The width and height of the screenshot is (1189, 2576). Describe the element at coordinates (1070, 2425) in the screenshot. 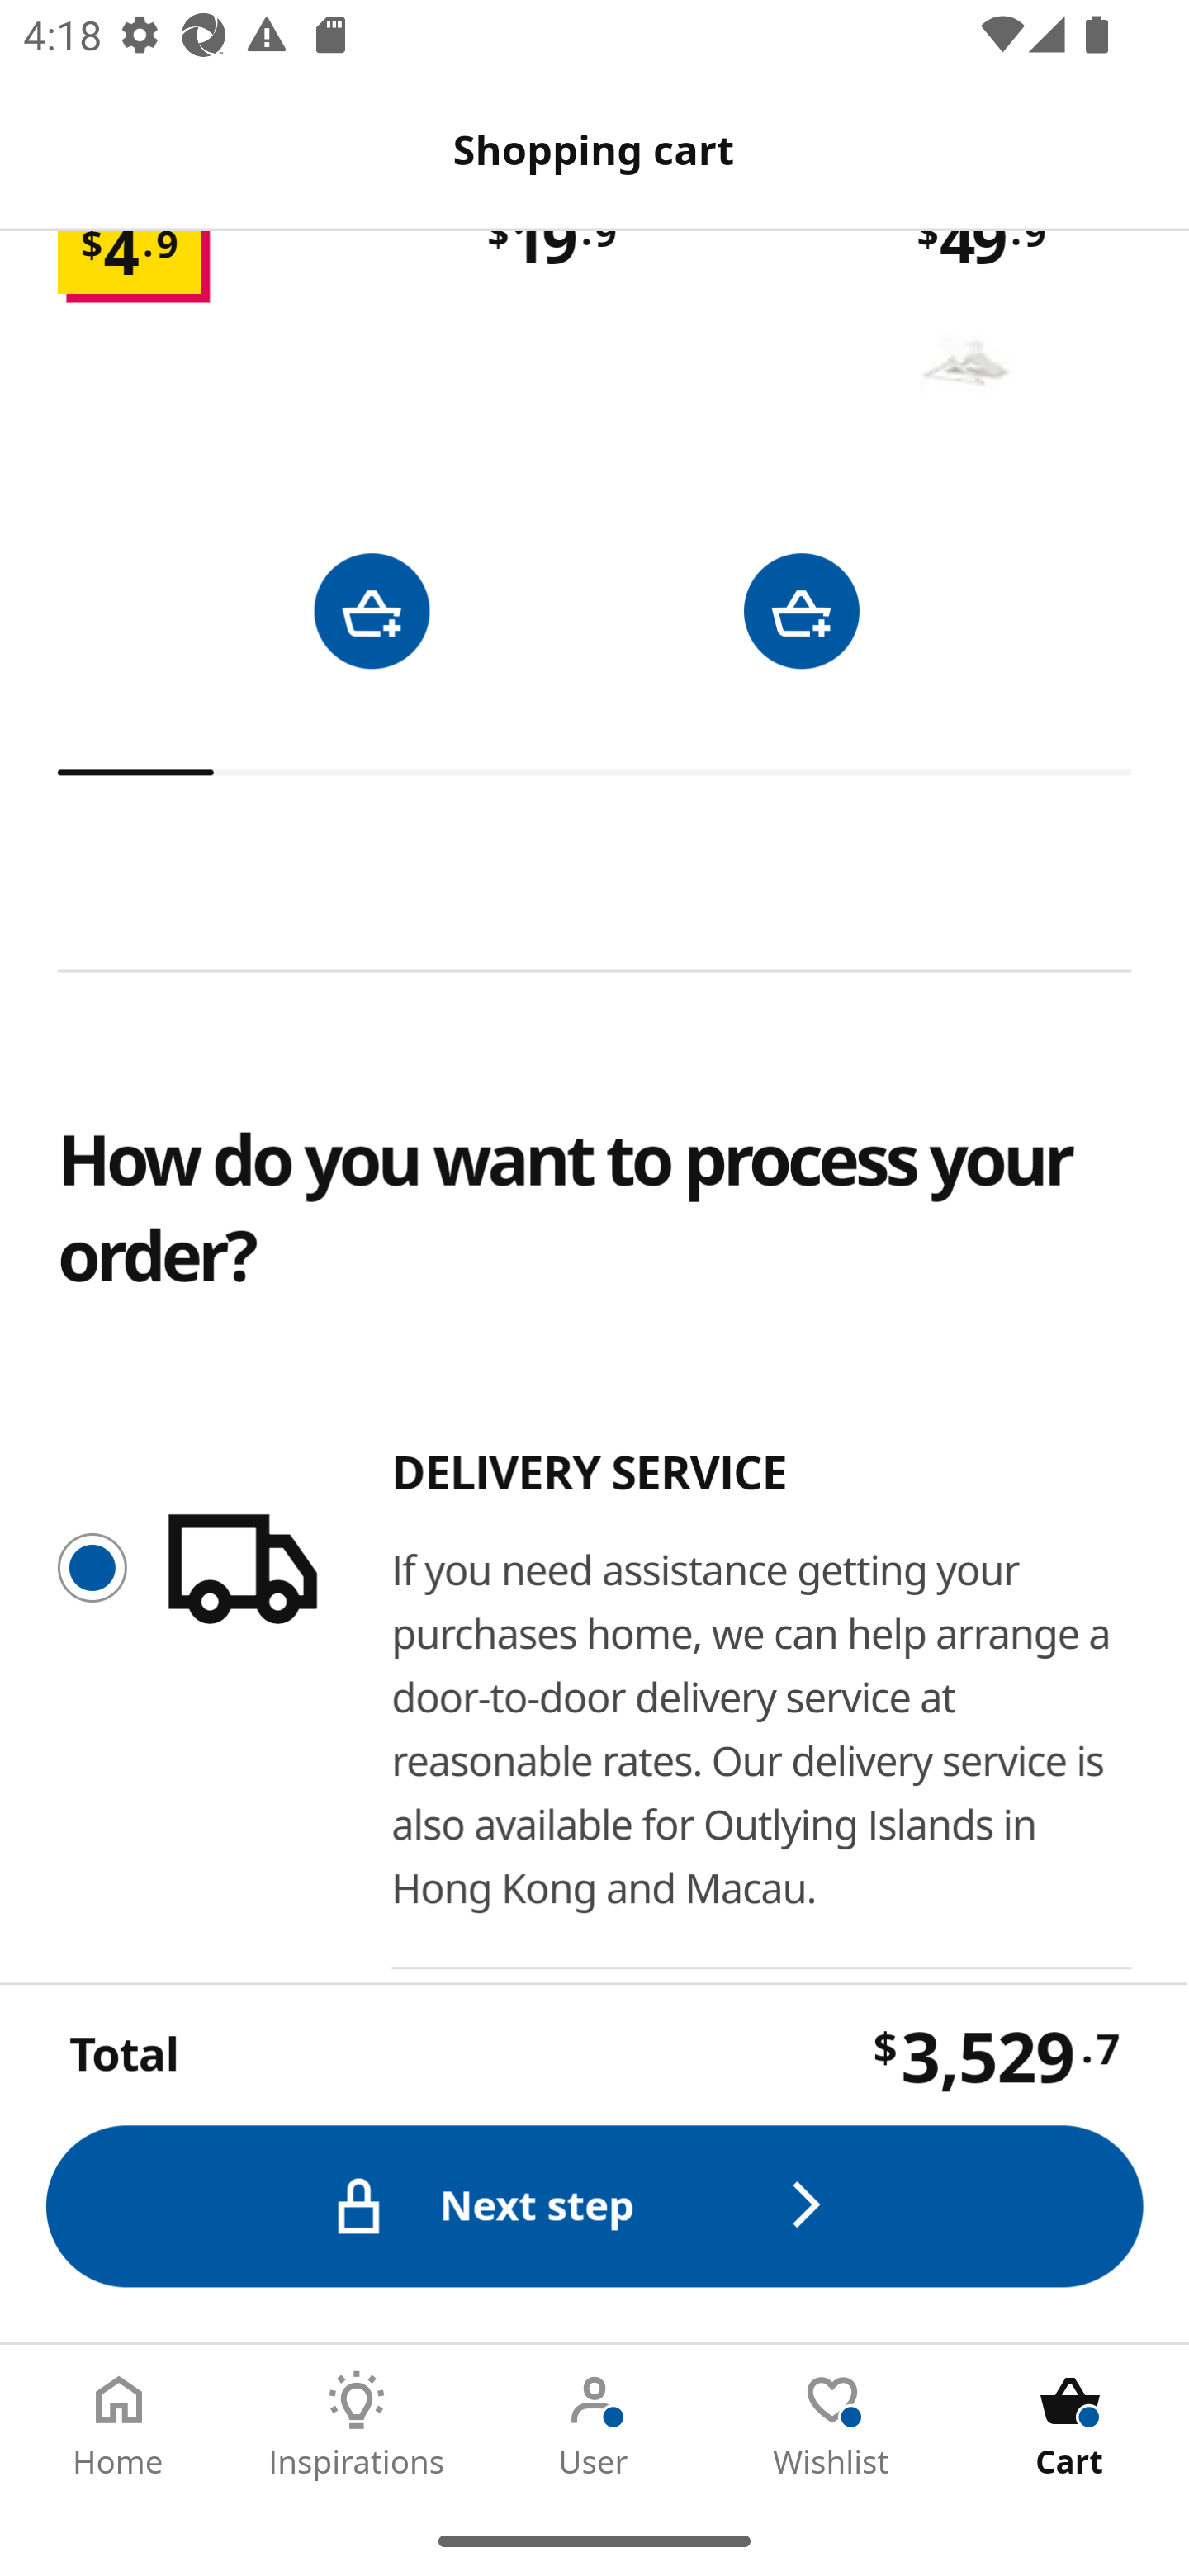

I see `Cart
Tab 5 of 5` at that location.